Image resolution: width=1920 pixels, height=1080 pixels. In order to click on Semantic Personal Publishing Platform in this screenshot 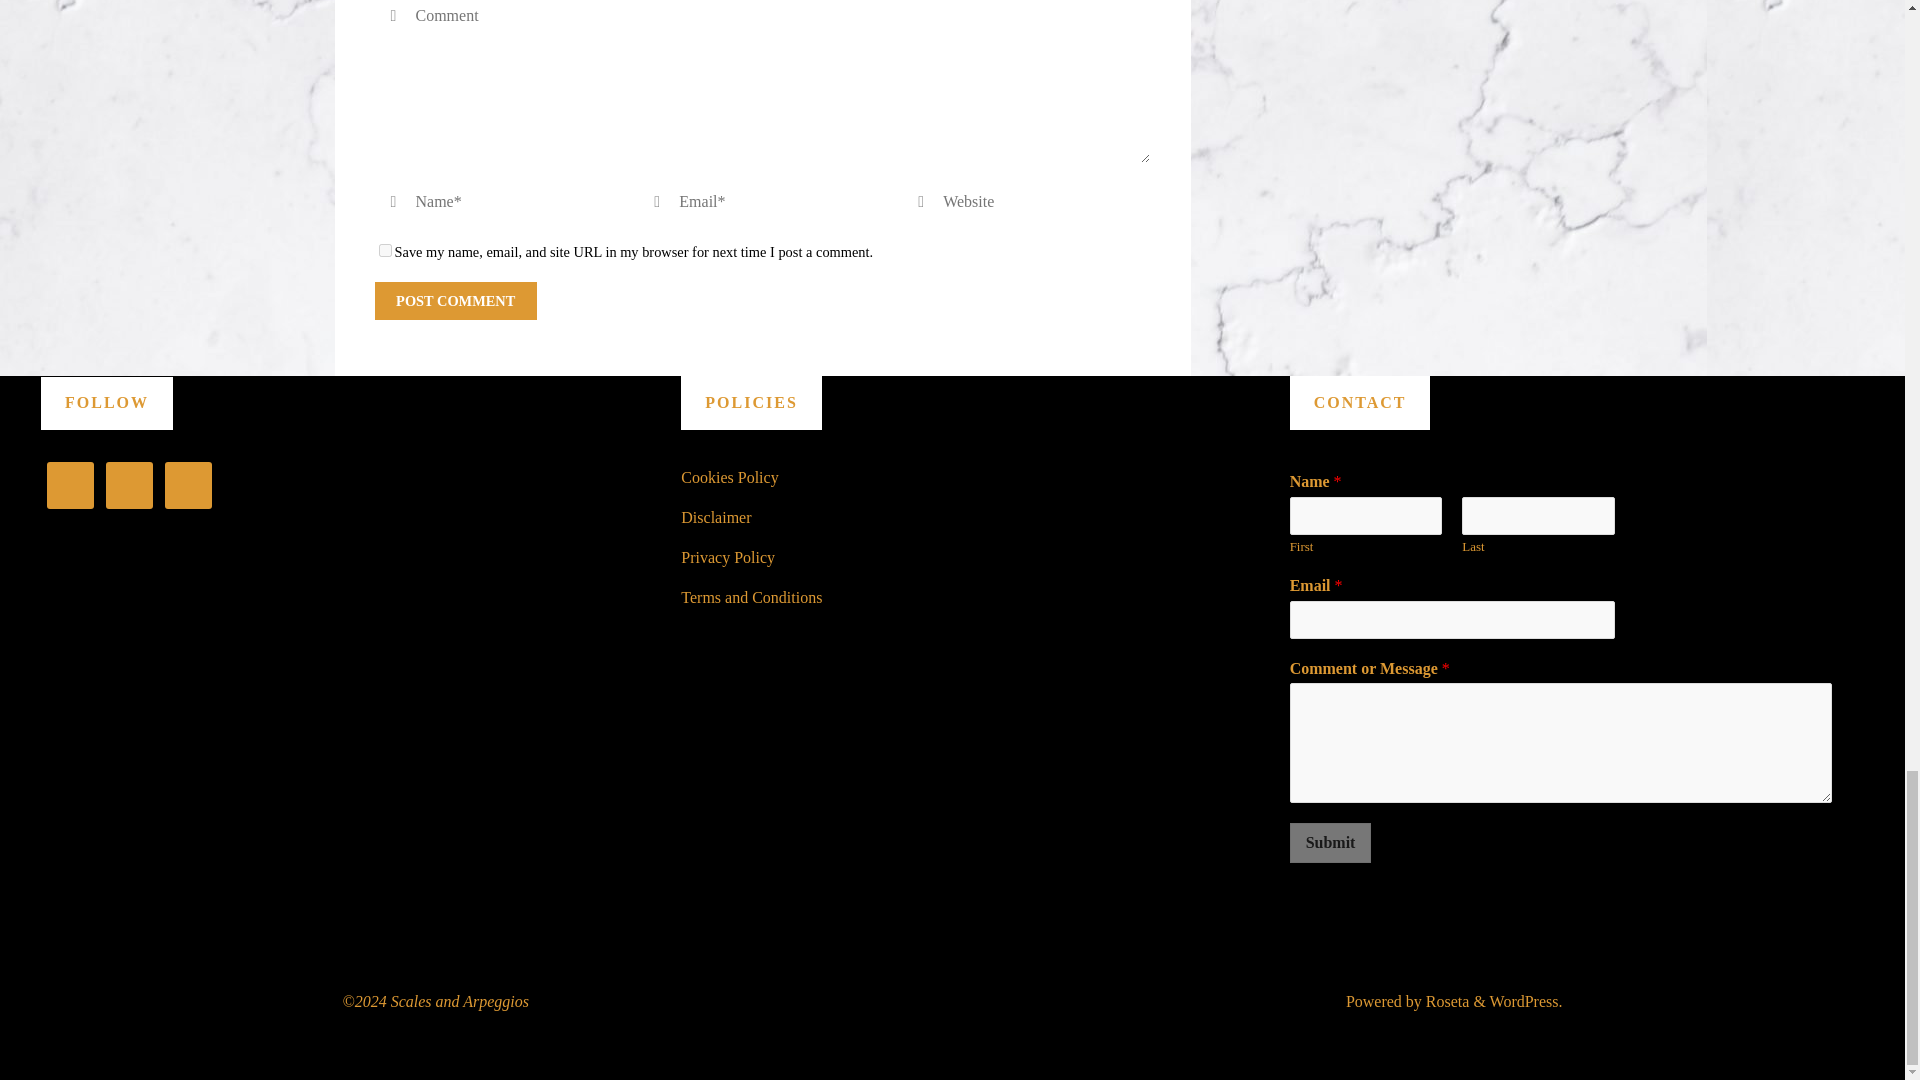, I will do `click(1524, 1000)`.